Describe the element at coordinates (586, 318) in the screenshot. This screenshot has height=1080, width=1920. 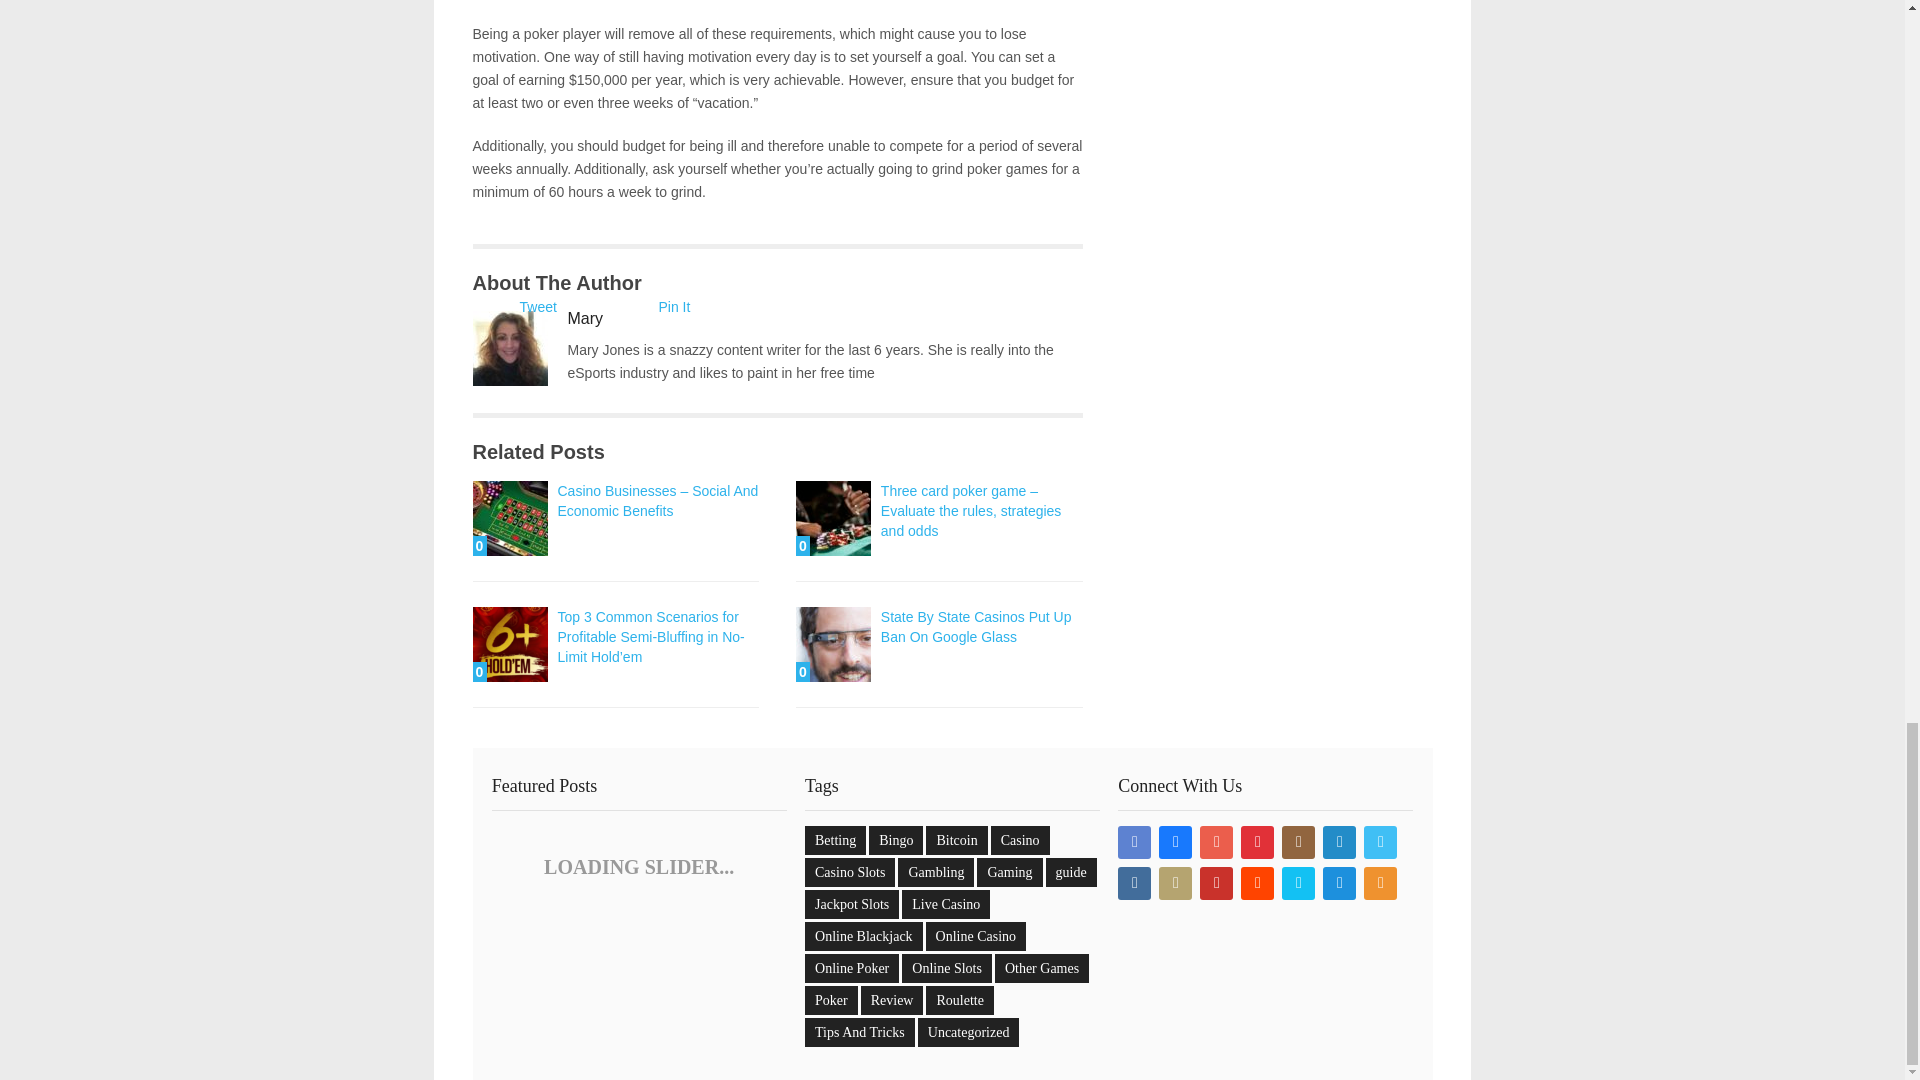
I see `Mary` at that location.